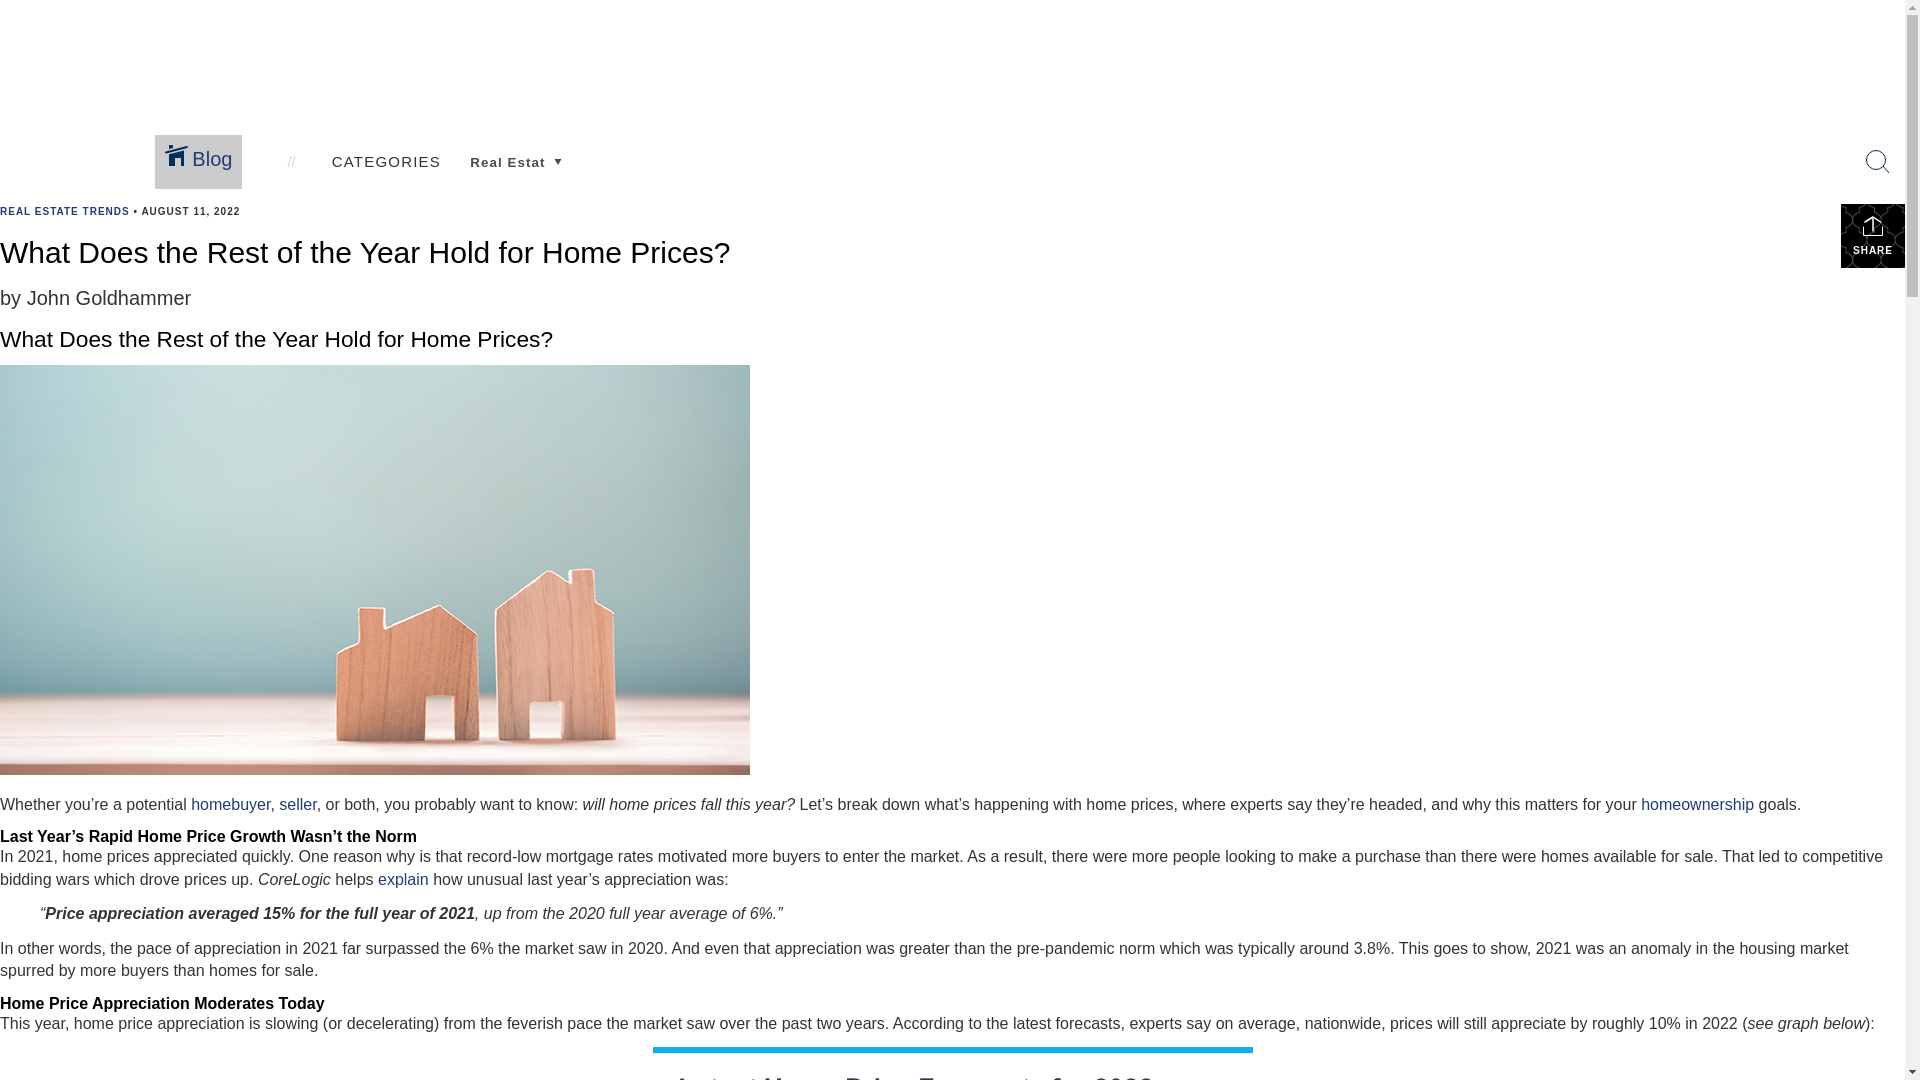  I want to click on REAL ESTATE TRENDS, so click(65, 212).